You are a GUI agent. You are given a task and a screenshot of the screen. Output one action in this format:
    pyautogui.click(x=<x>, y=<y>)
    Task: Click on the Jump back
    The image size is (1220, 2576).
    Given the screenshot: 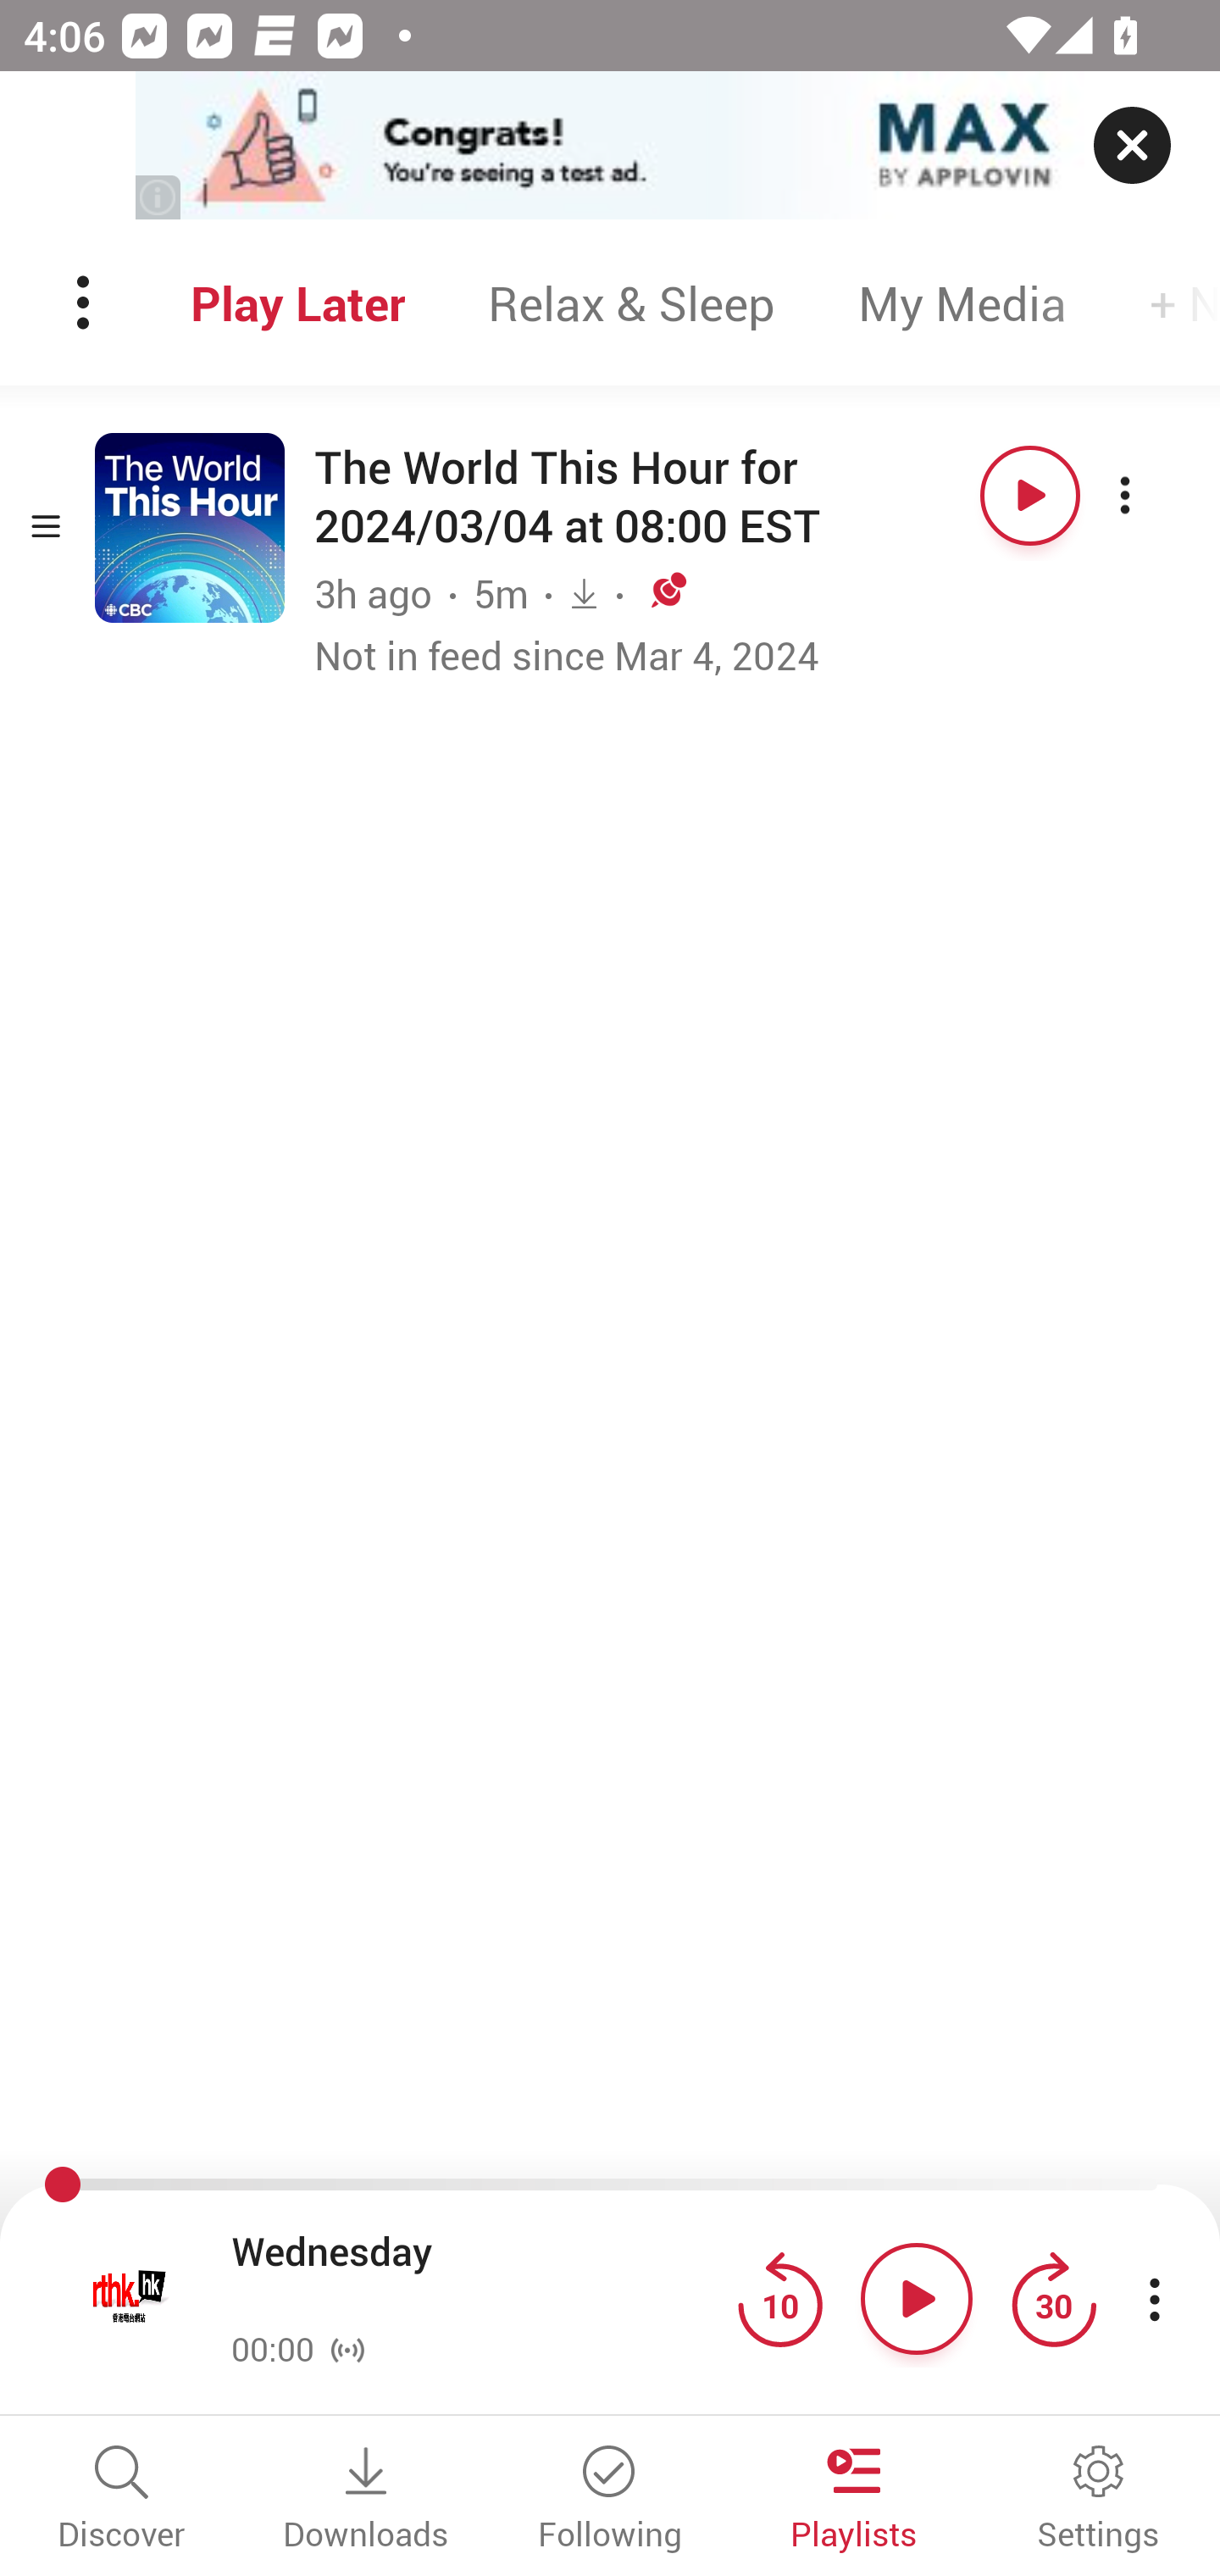 What is the action you would take?
    pyautogui.click(x=779, y=2298)
    